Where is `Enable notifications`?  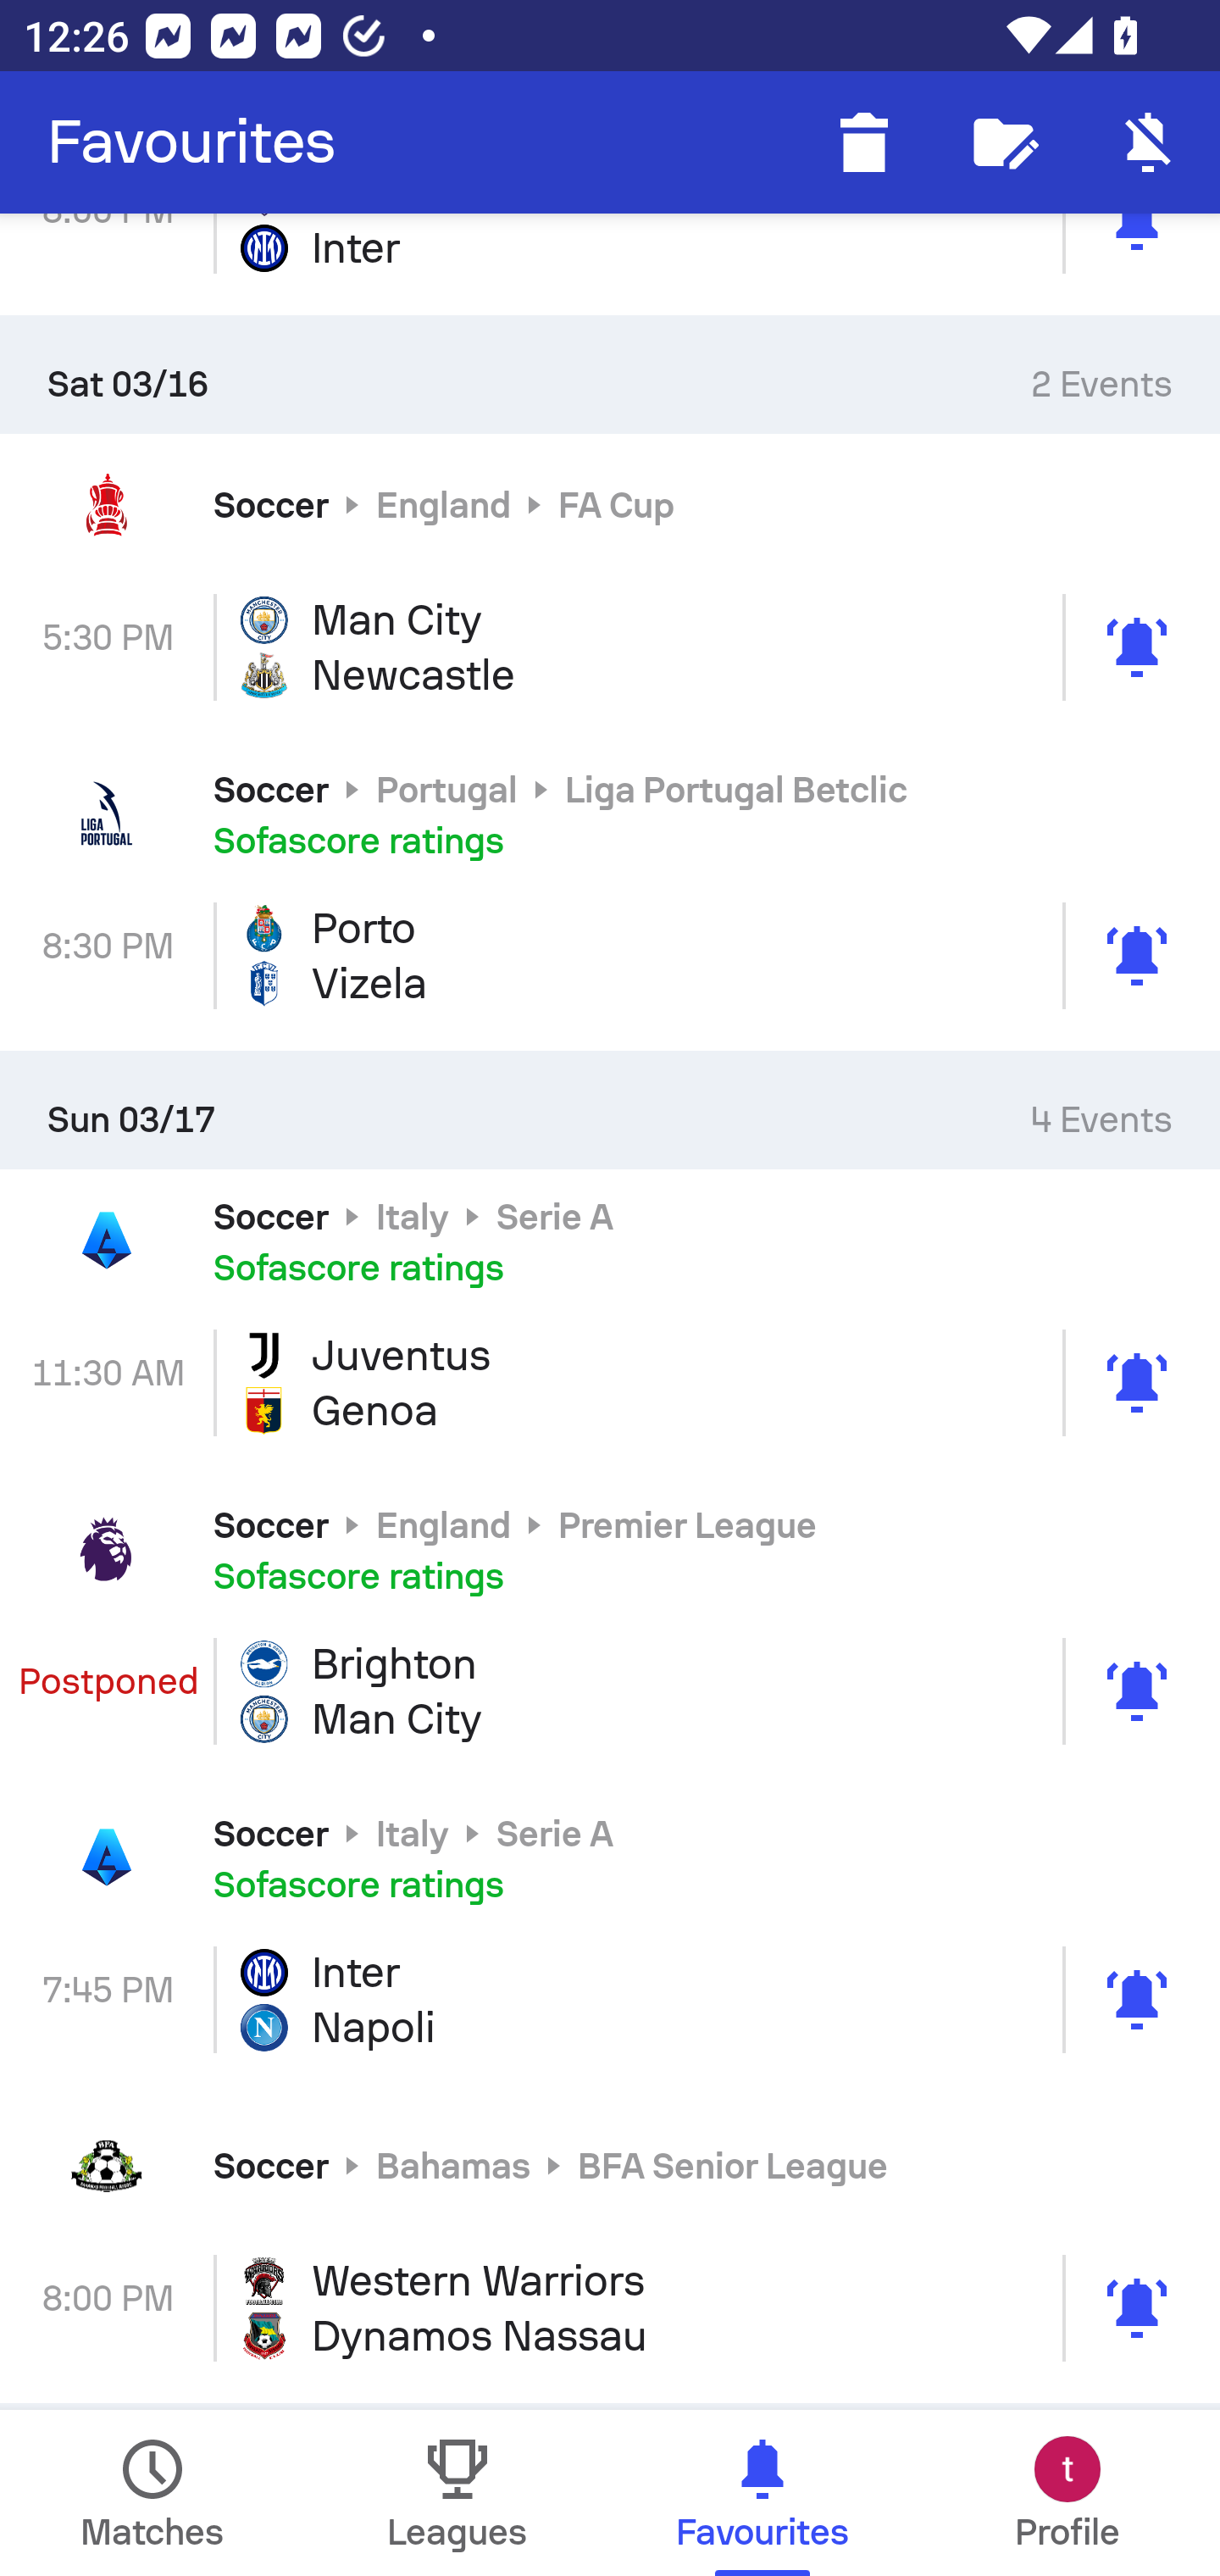
Enable notifications is located at coordinates (1149, 142).